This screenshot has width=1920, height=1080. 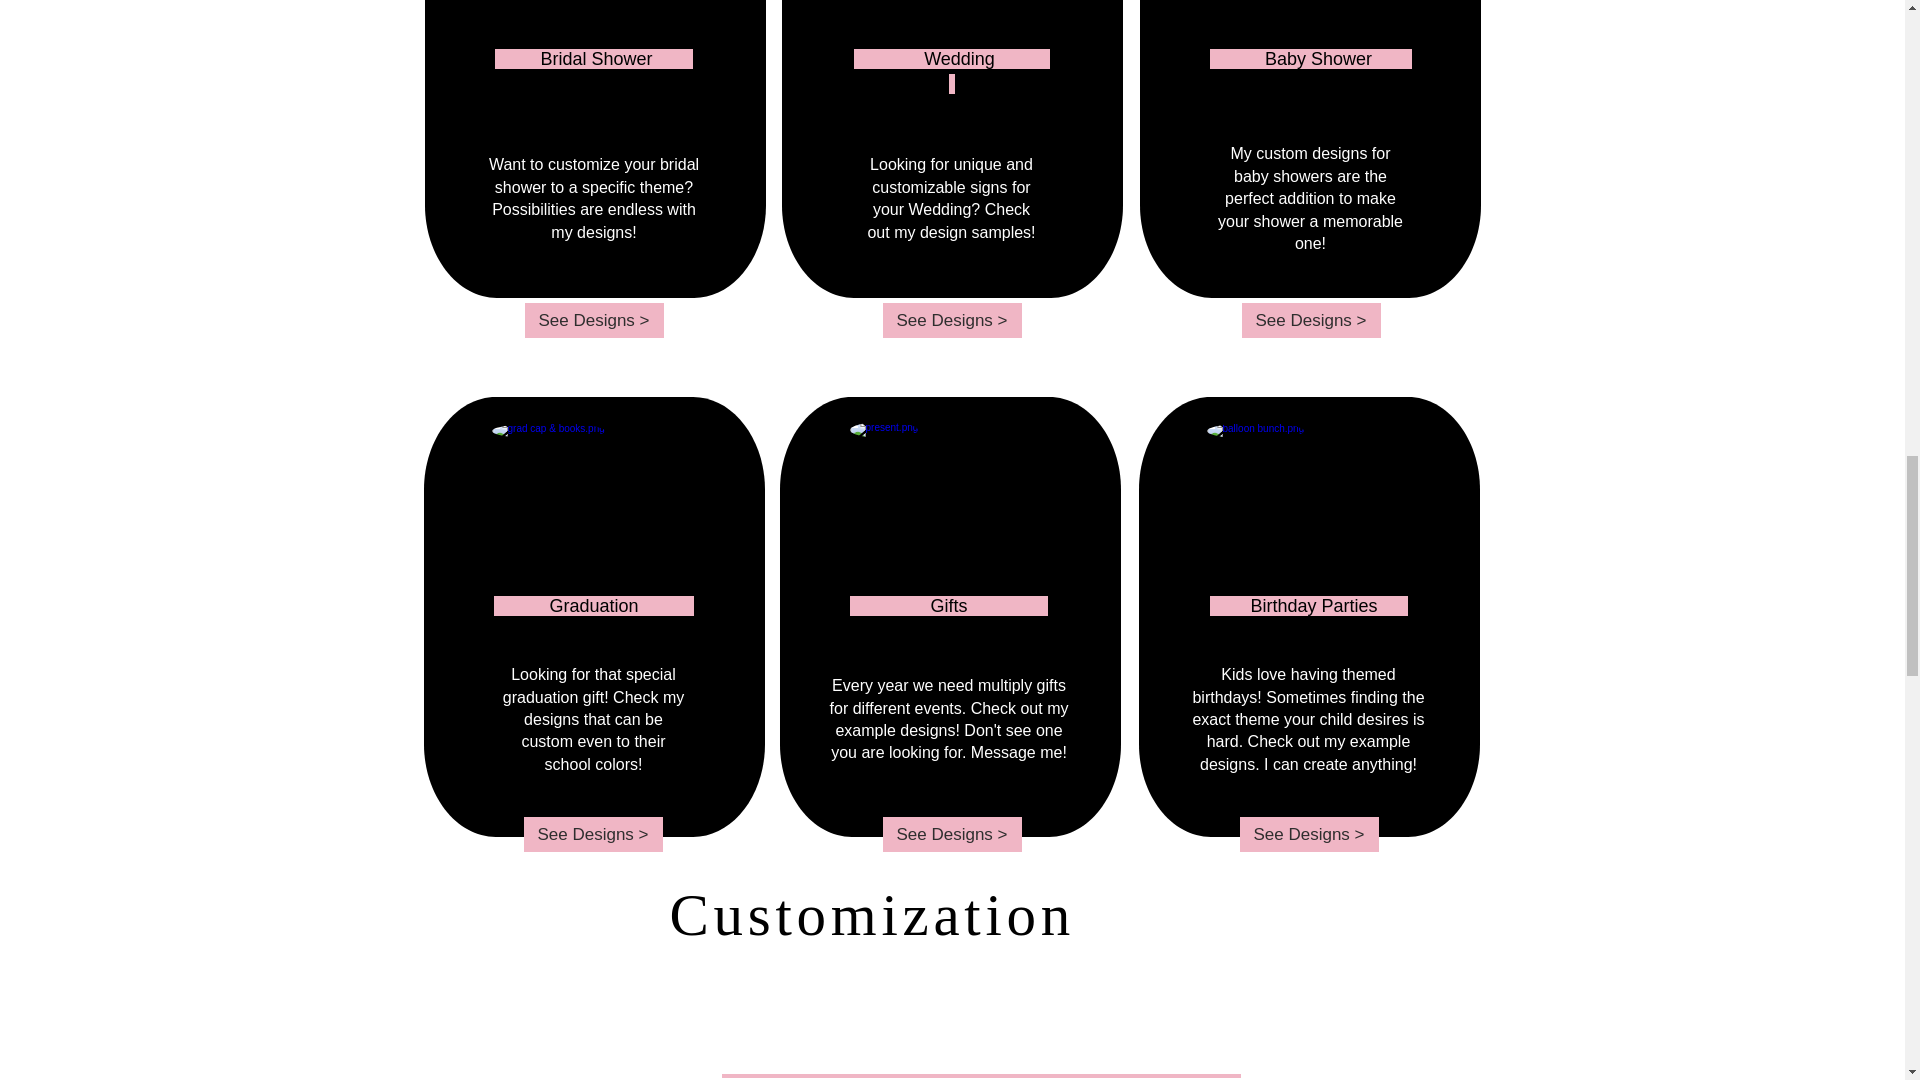 What do you see at coordinates (950, 42) in the screenshot?
I see `BD8FFFCC-E133-4027-A1EC-B4BCA8200D15.jpg` at bounding box center [950, 42].